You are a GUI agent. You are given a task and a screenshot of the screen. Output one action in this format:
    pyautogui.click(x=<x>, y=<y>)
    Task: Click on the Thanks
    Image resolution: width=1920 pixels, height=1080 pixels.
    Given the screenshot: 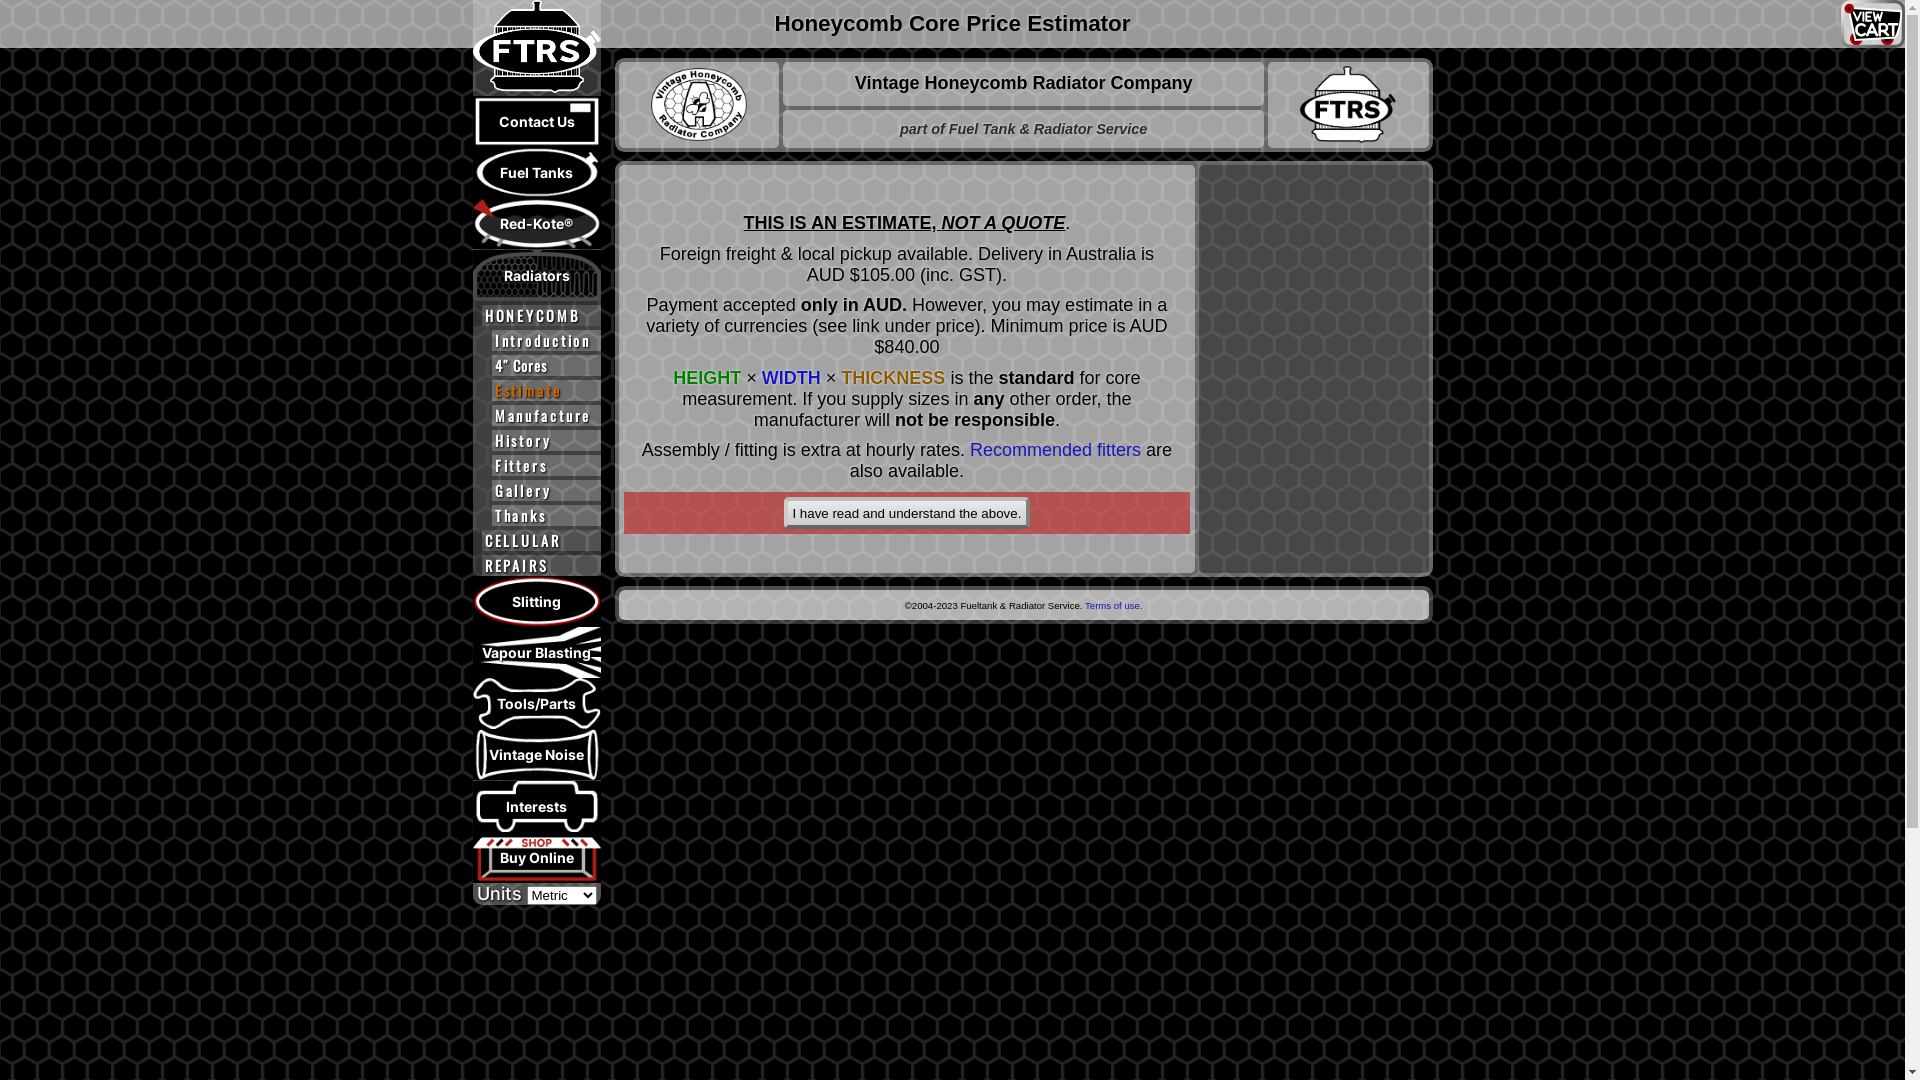 What is the action you would take?
    pyautogui.click(x=536, y=516)
    